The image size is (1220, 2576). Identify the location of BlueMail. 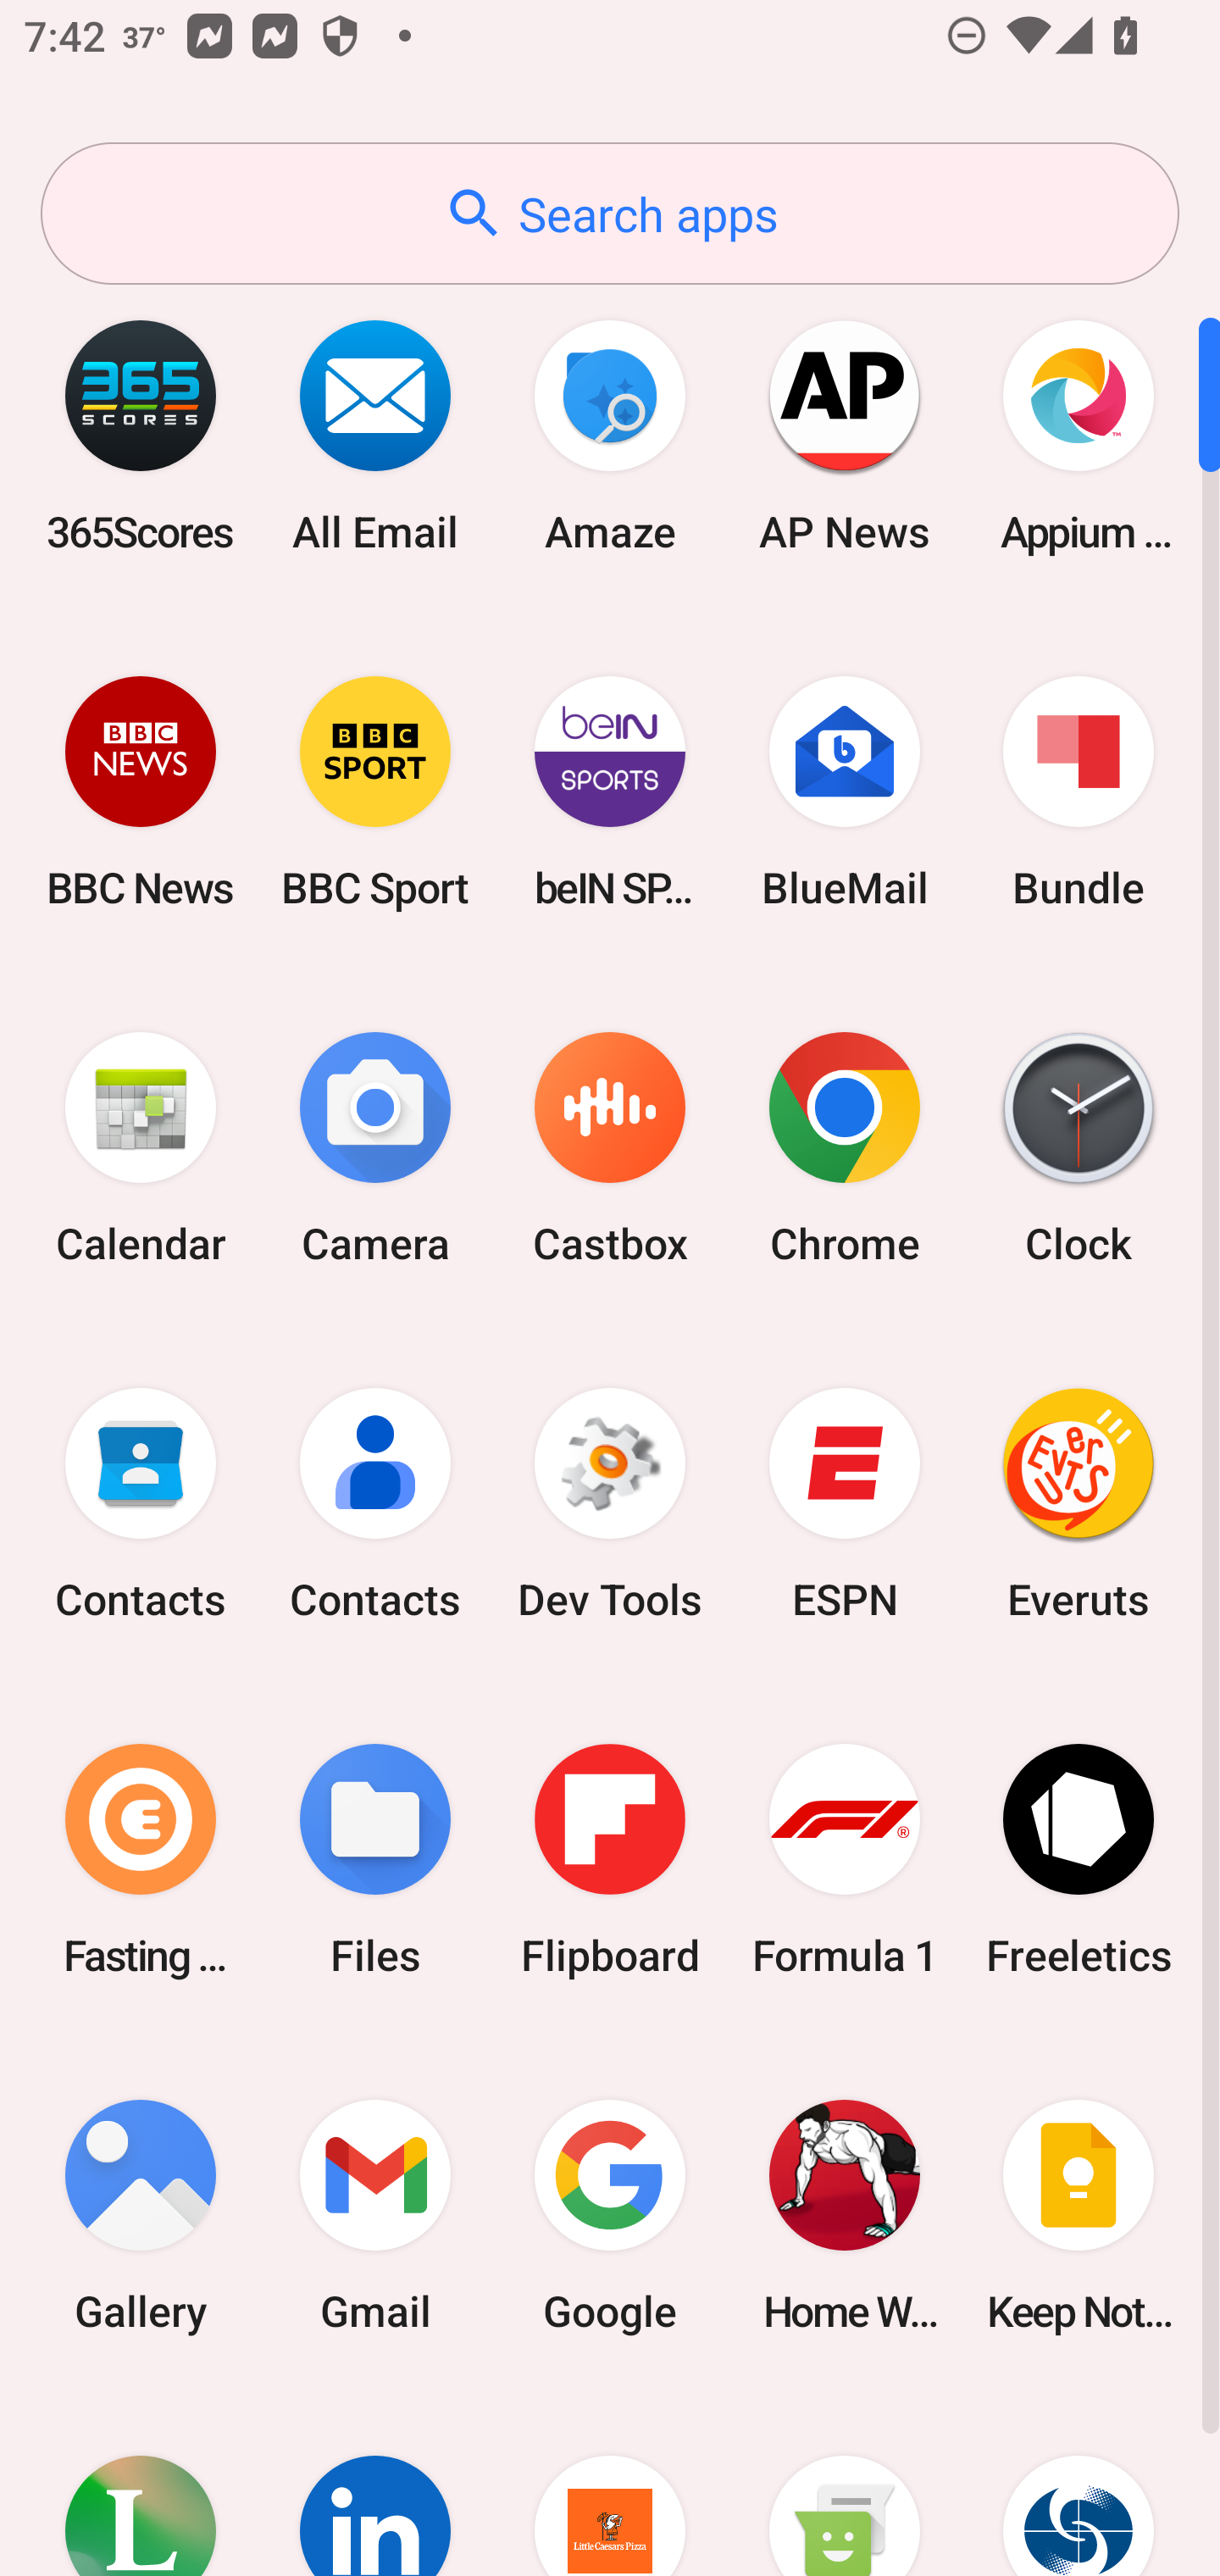
(844, 791).